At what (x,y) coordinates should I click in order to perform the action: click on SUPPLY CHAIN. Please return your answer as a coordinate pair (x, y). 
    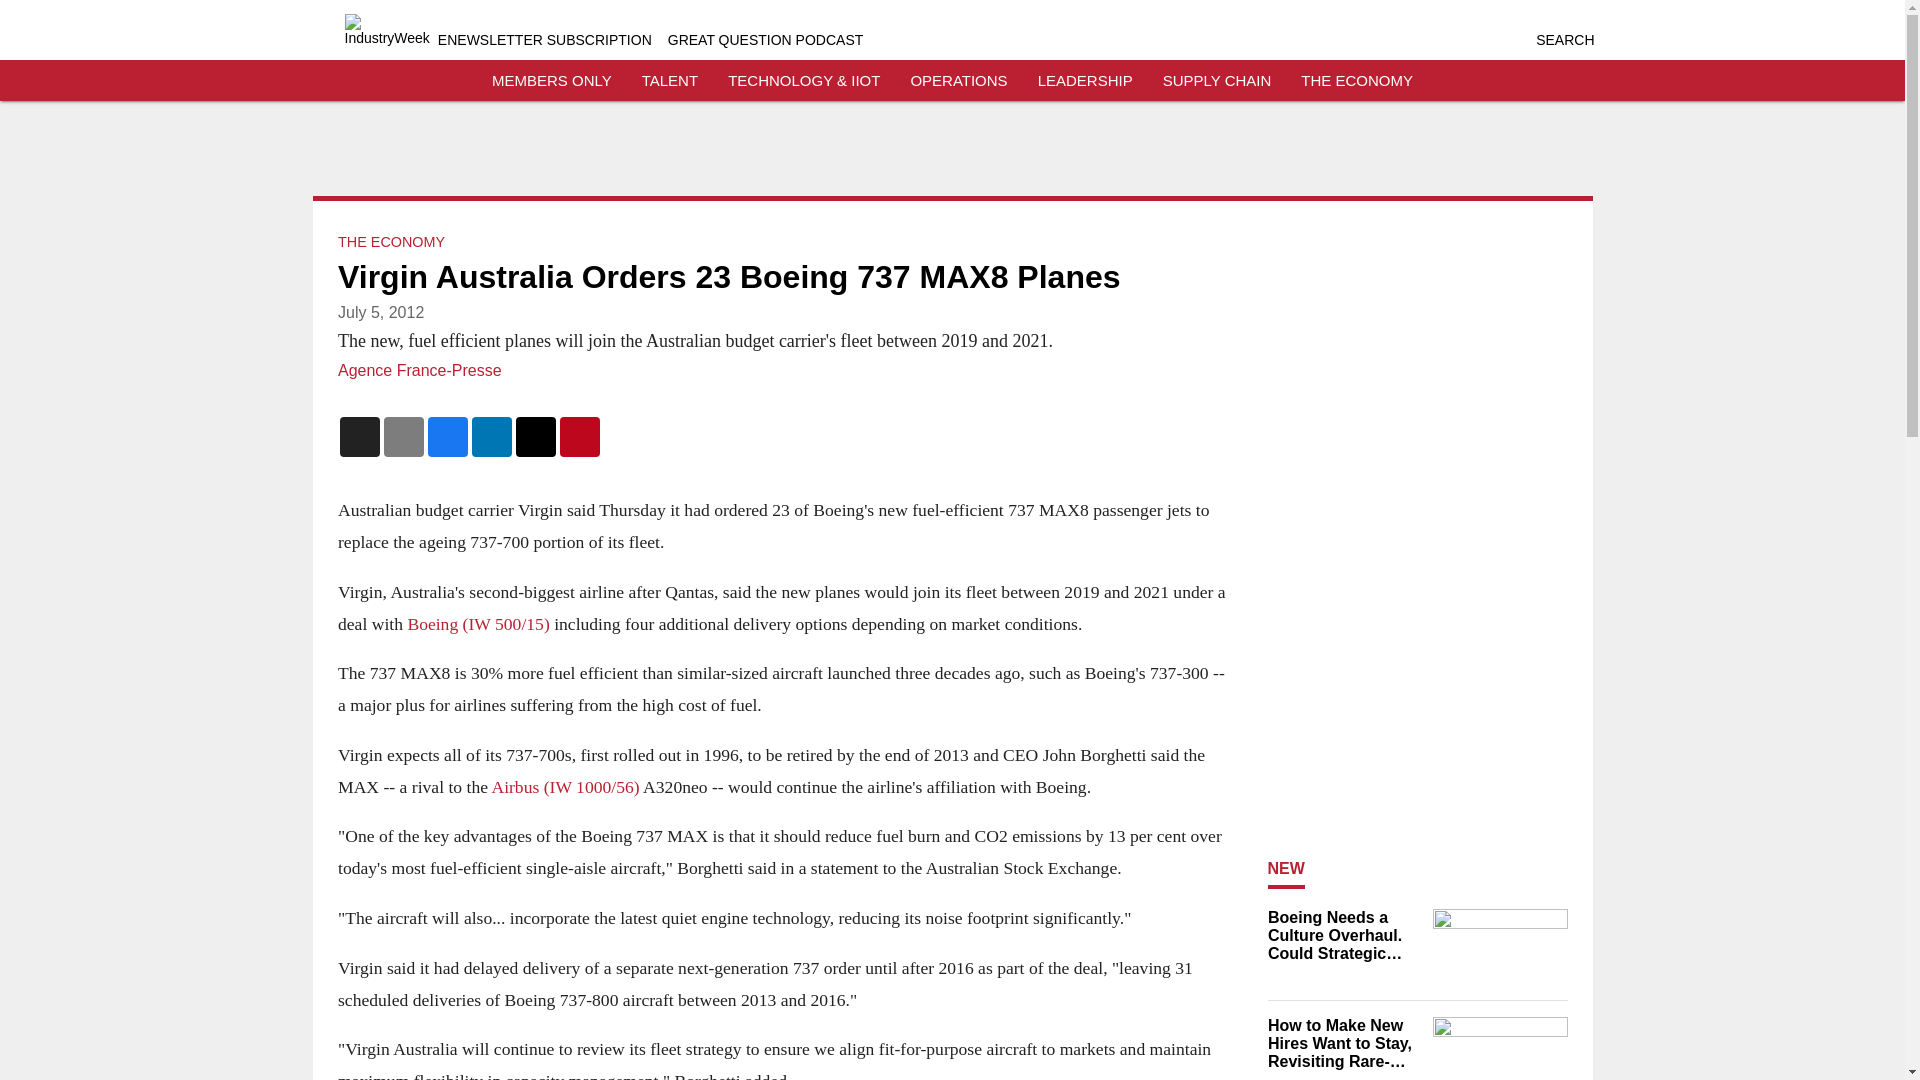
    Looking at the image, I should click on (1217, 80).